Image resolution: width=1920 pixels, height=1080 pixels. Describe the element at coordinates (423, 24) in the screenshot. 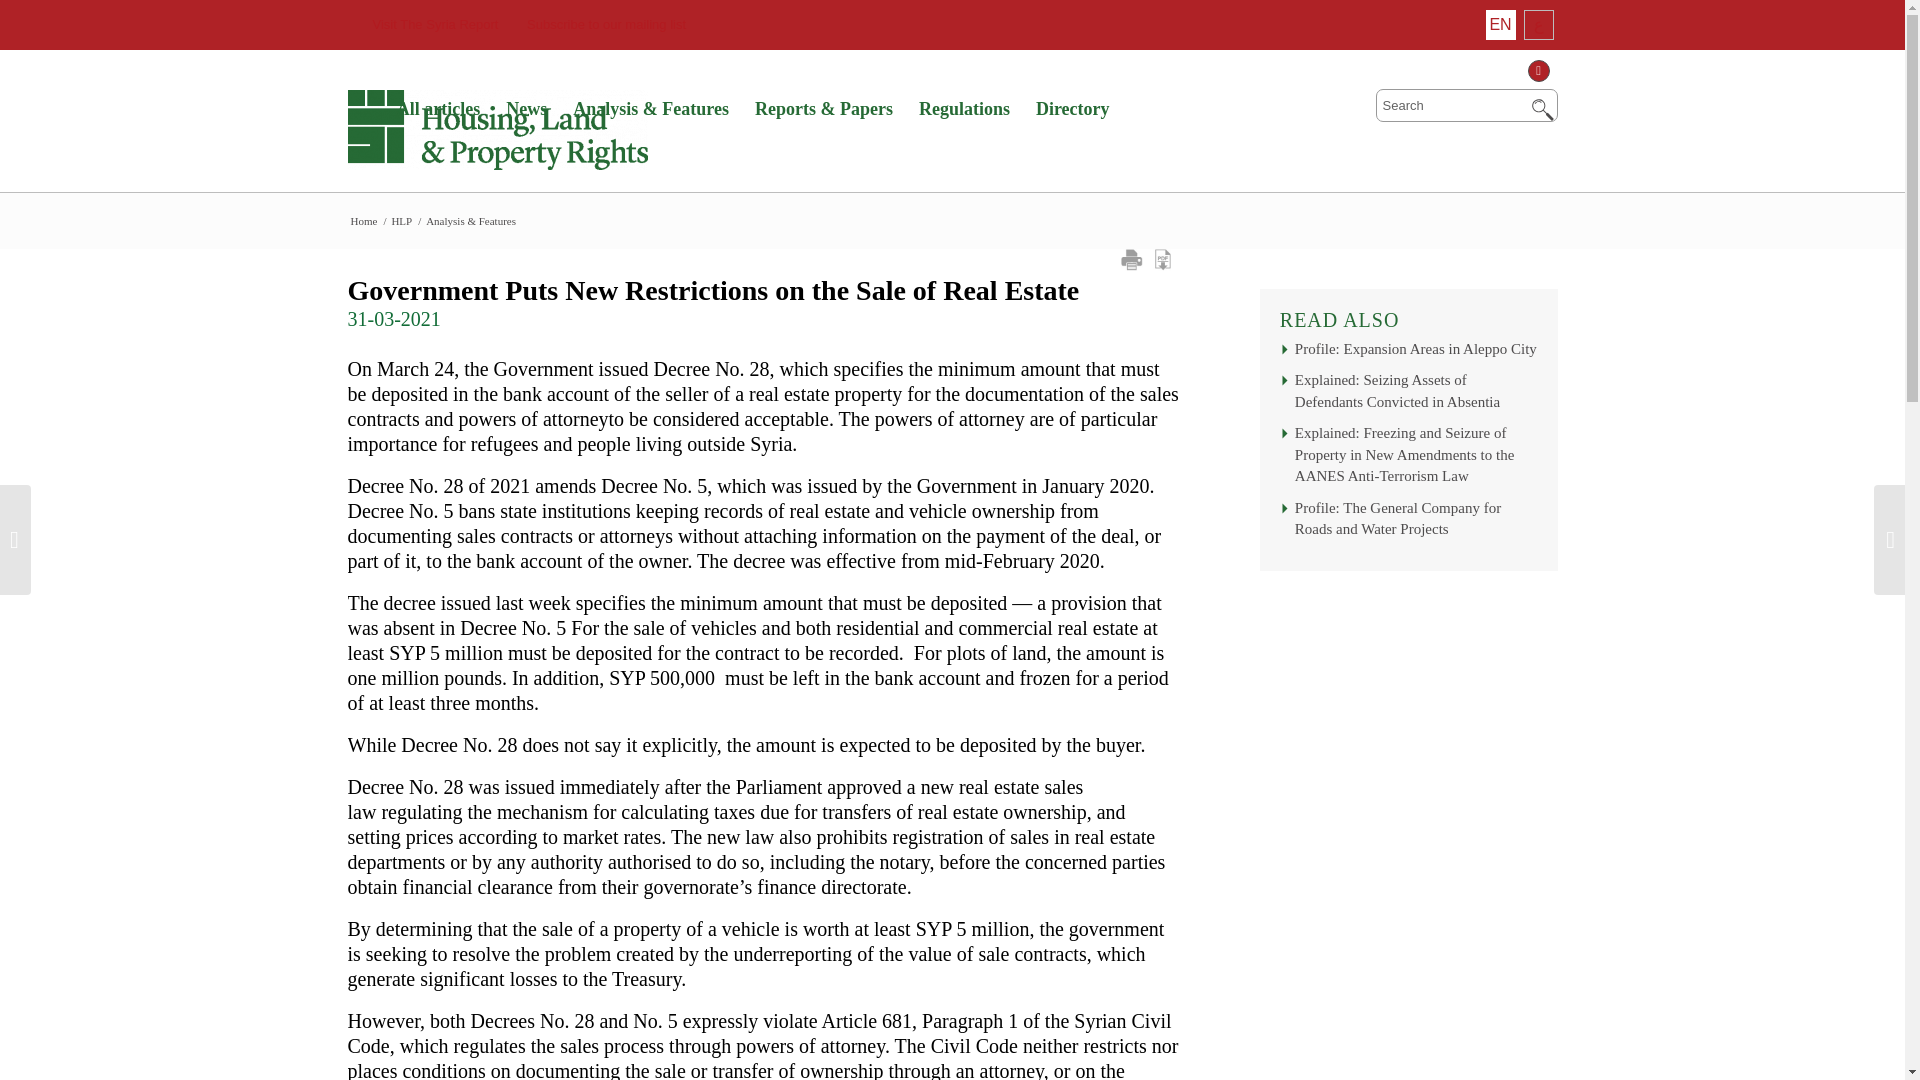

I see `Visit The Syria Report` at that location.